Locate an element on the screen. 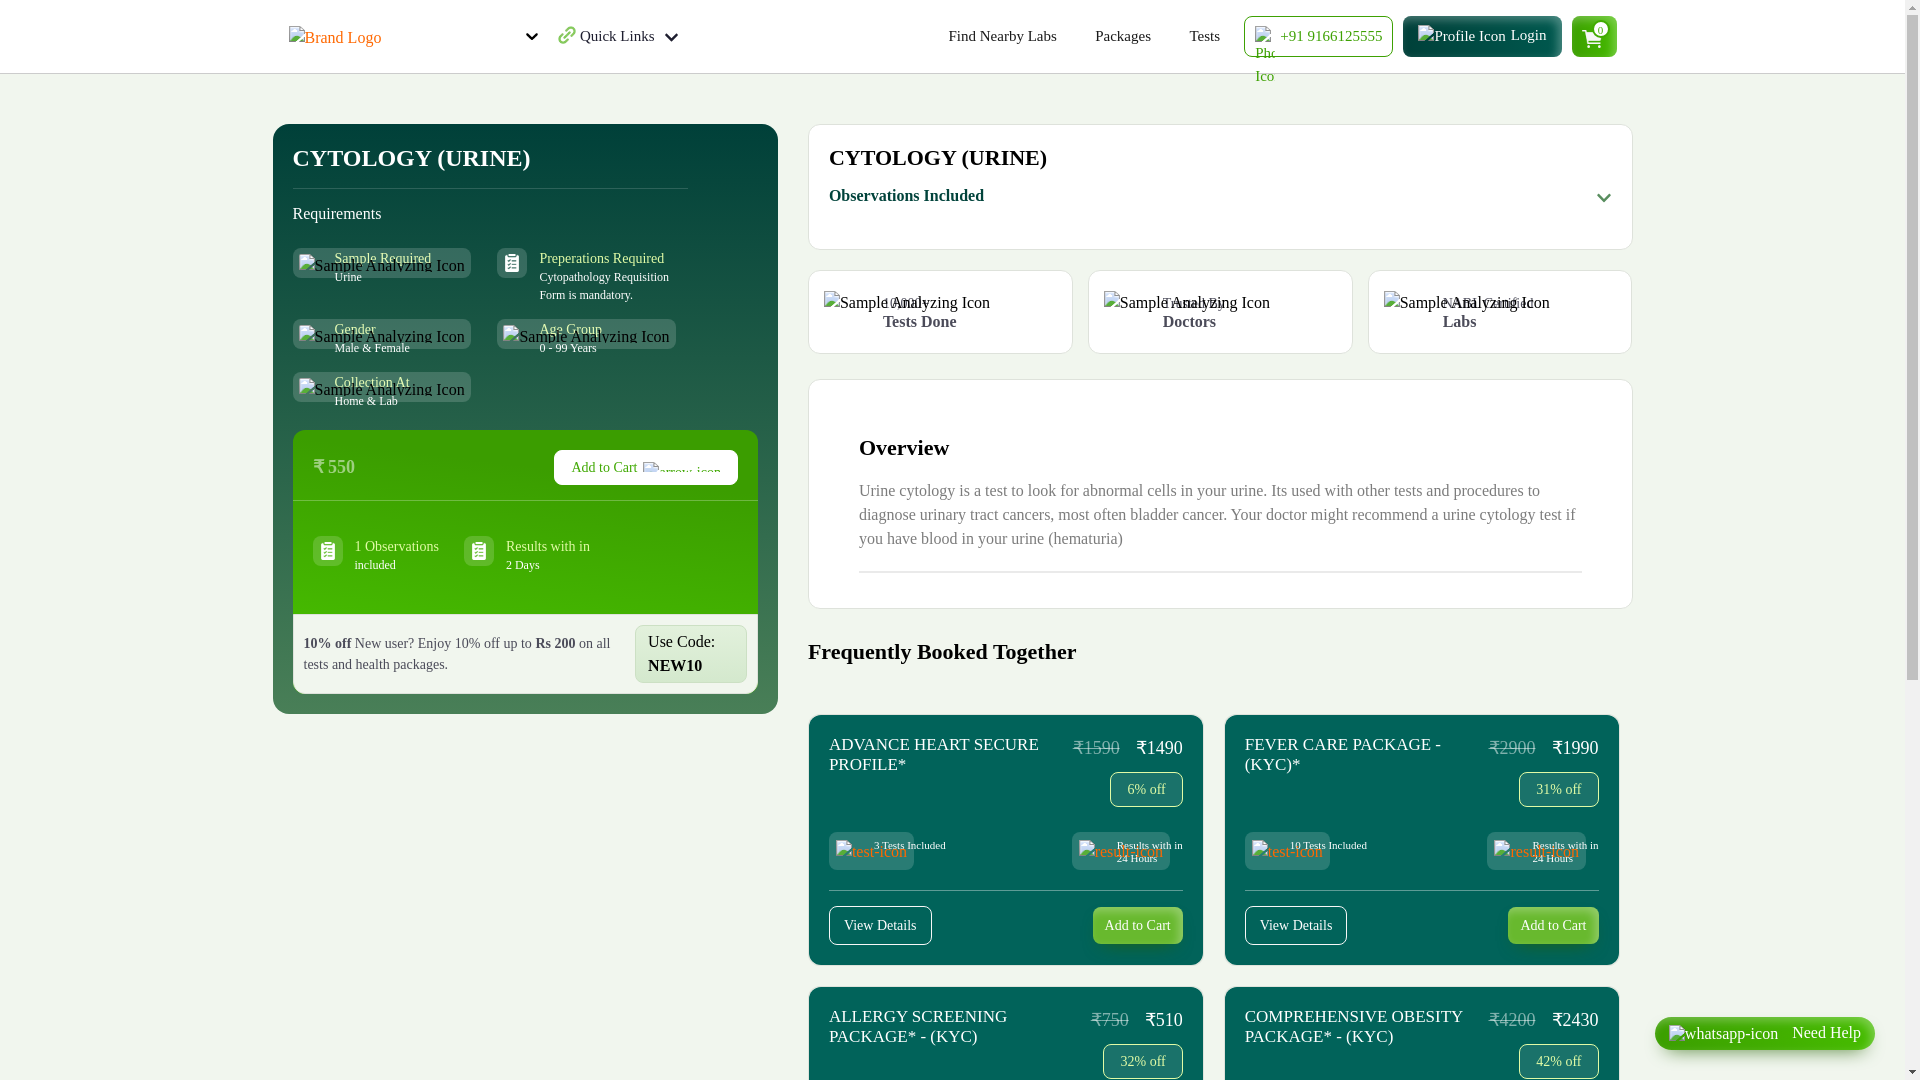 This screenshot has width=1920, height=1080. Quick Links is located at coordinates (628, 36).